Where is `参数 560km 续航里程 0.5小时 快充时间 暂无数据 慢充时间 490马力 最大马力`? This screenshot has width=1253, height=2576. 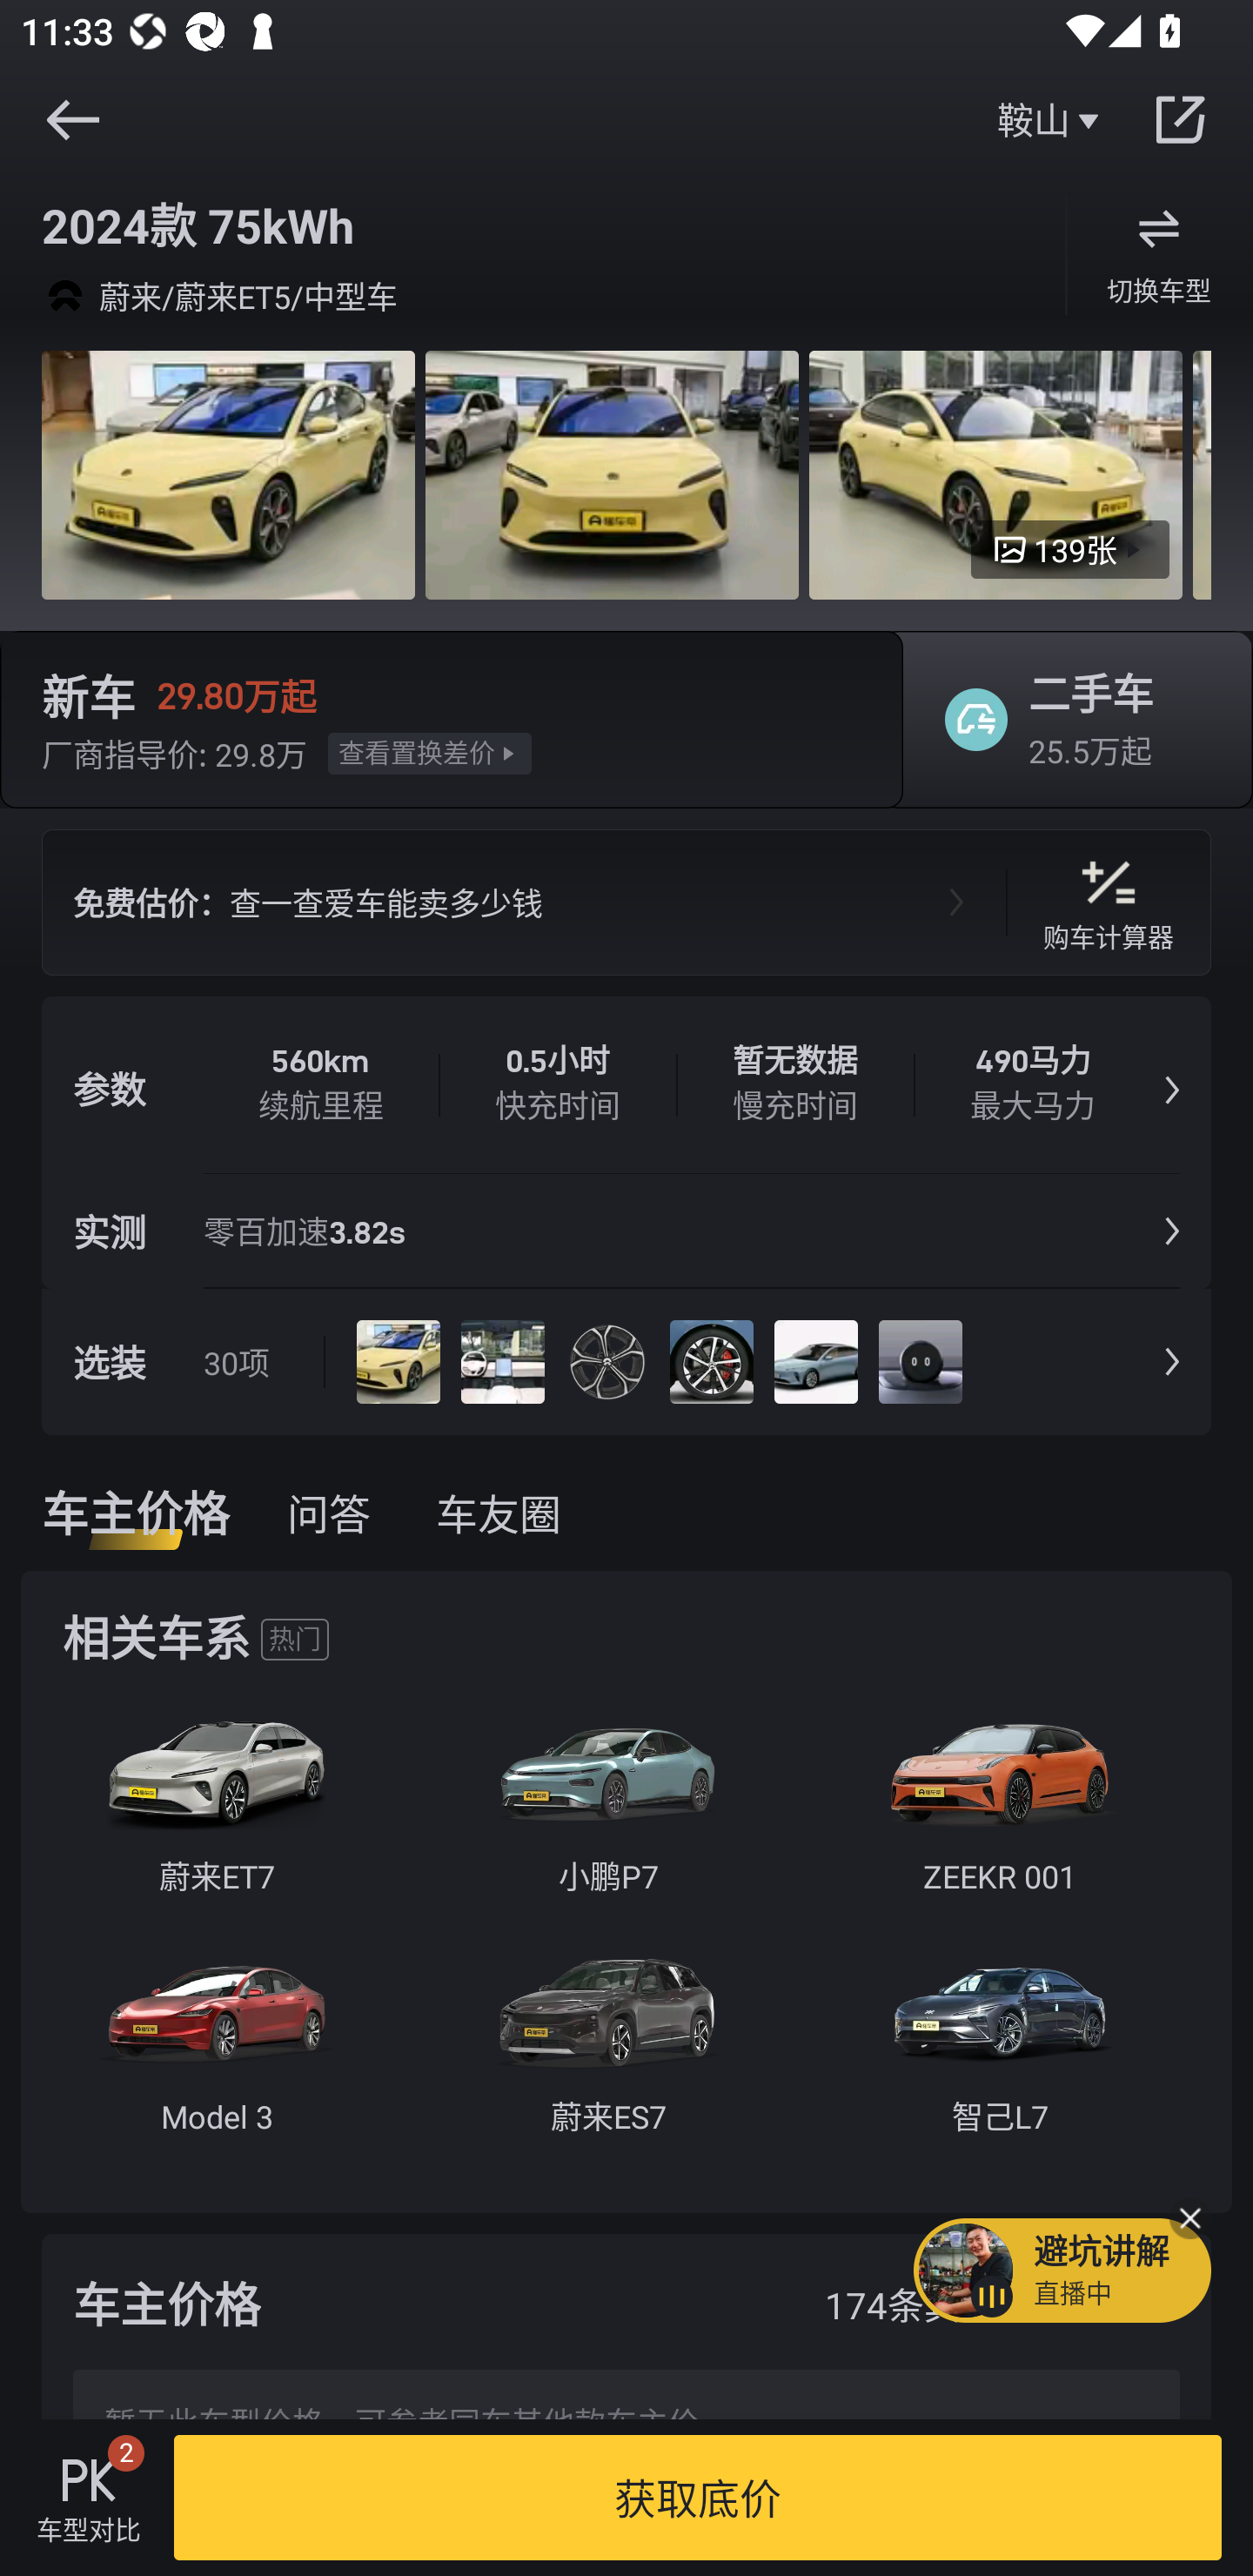 参数 560km 续航里程 0.5小时 快充时间 暂无数据 慢充时间 490马力 最大马力 is located at coordinates (626, 1085).